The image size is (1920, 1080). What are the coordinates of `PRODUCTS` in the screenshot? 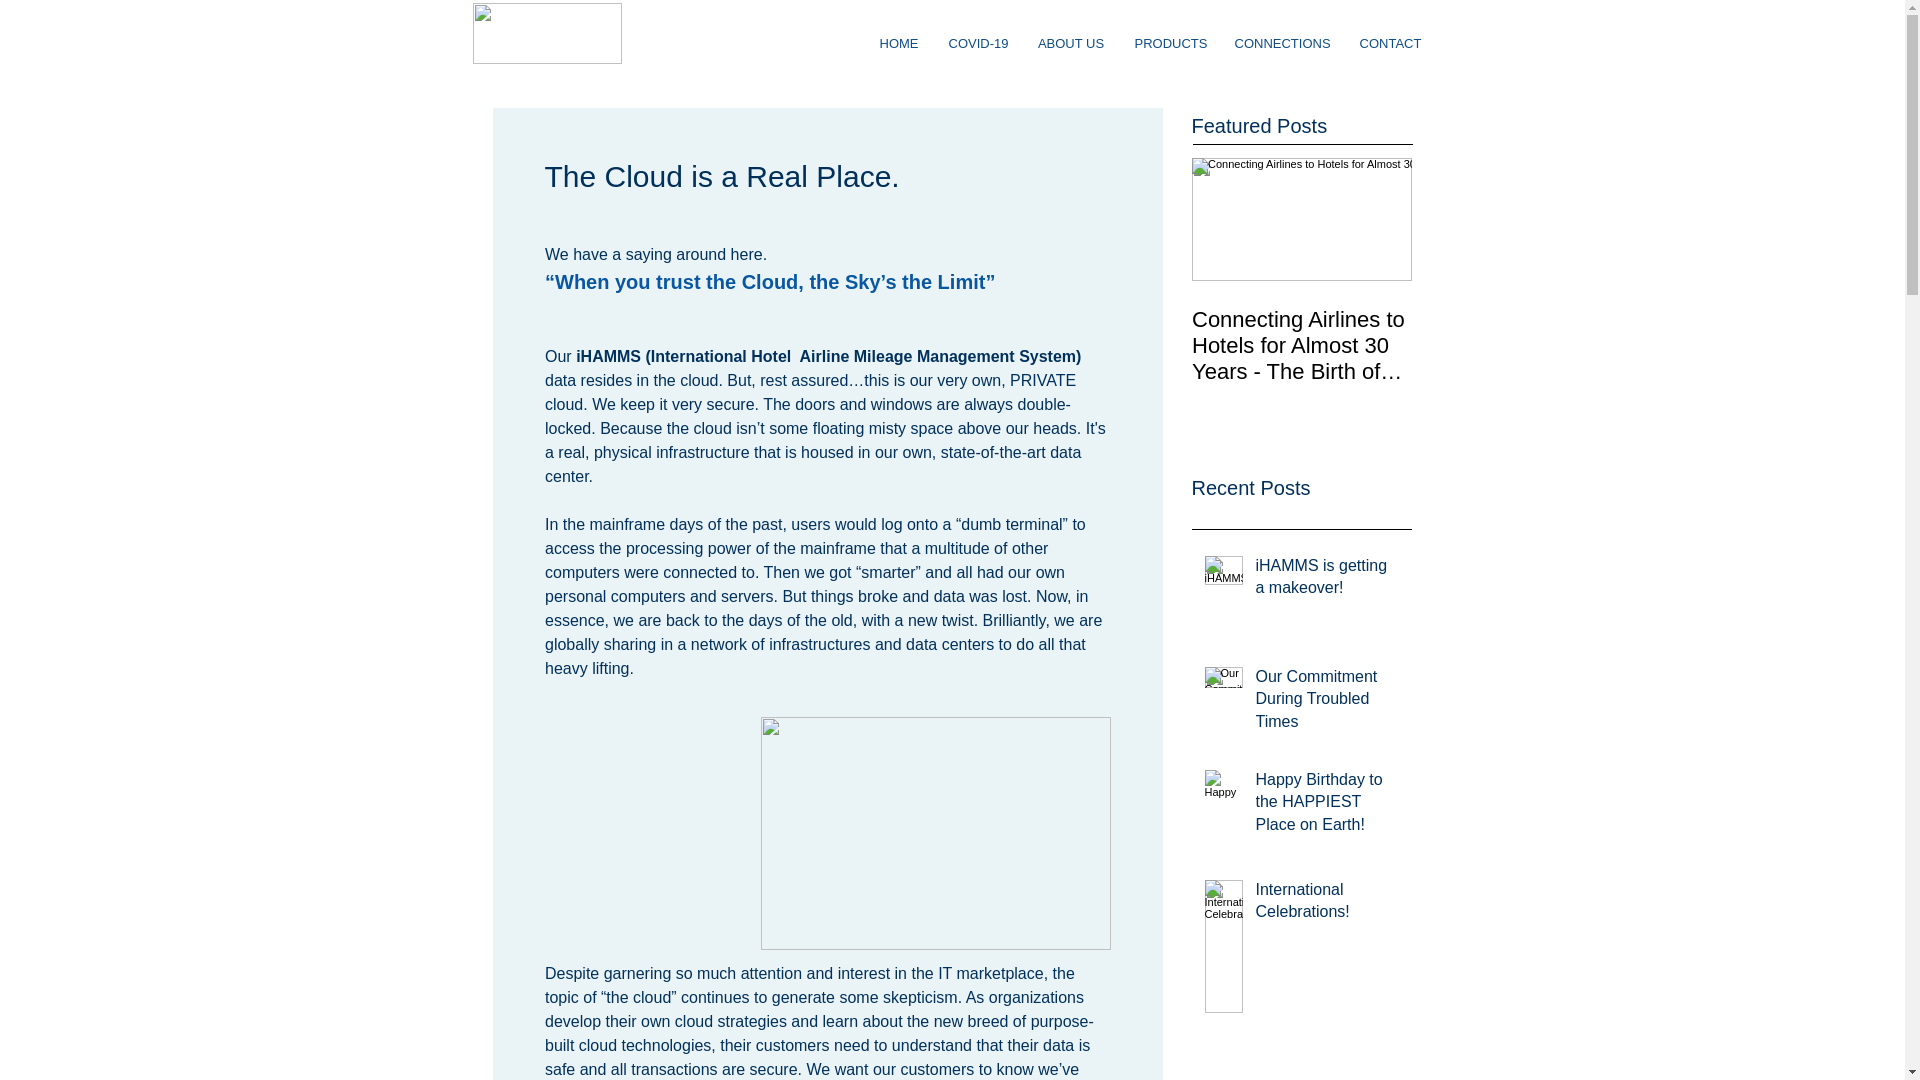 It's located at (1169, 42).